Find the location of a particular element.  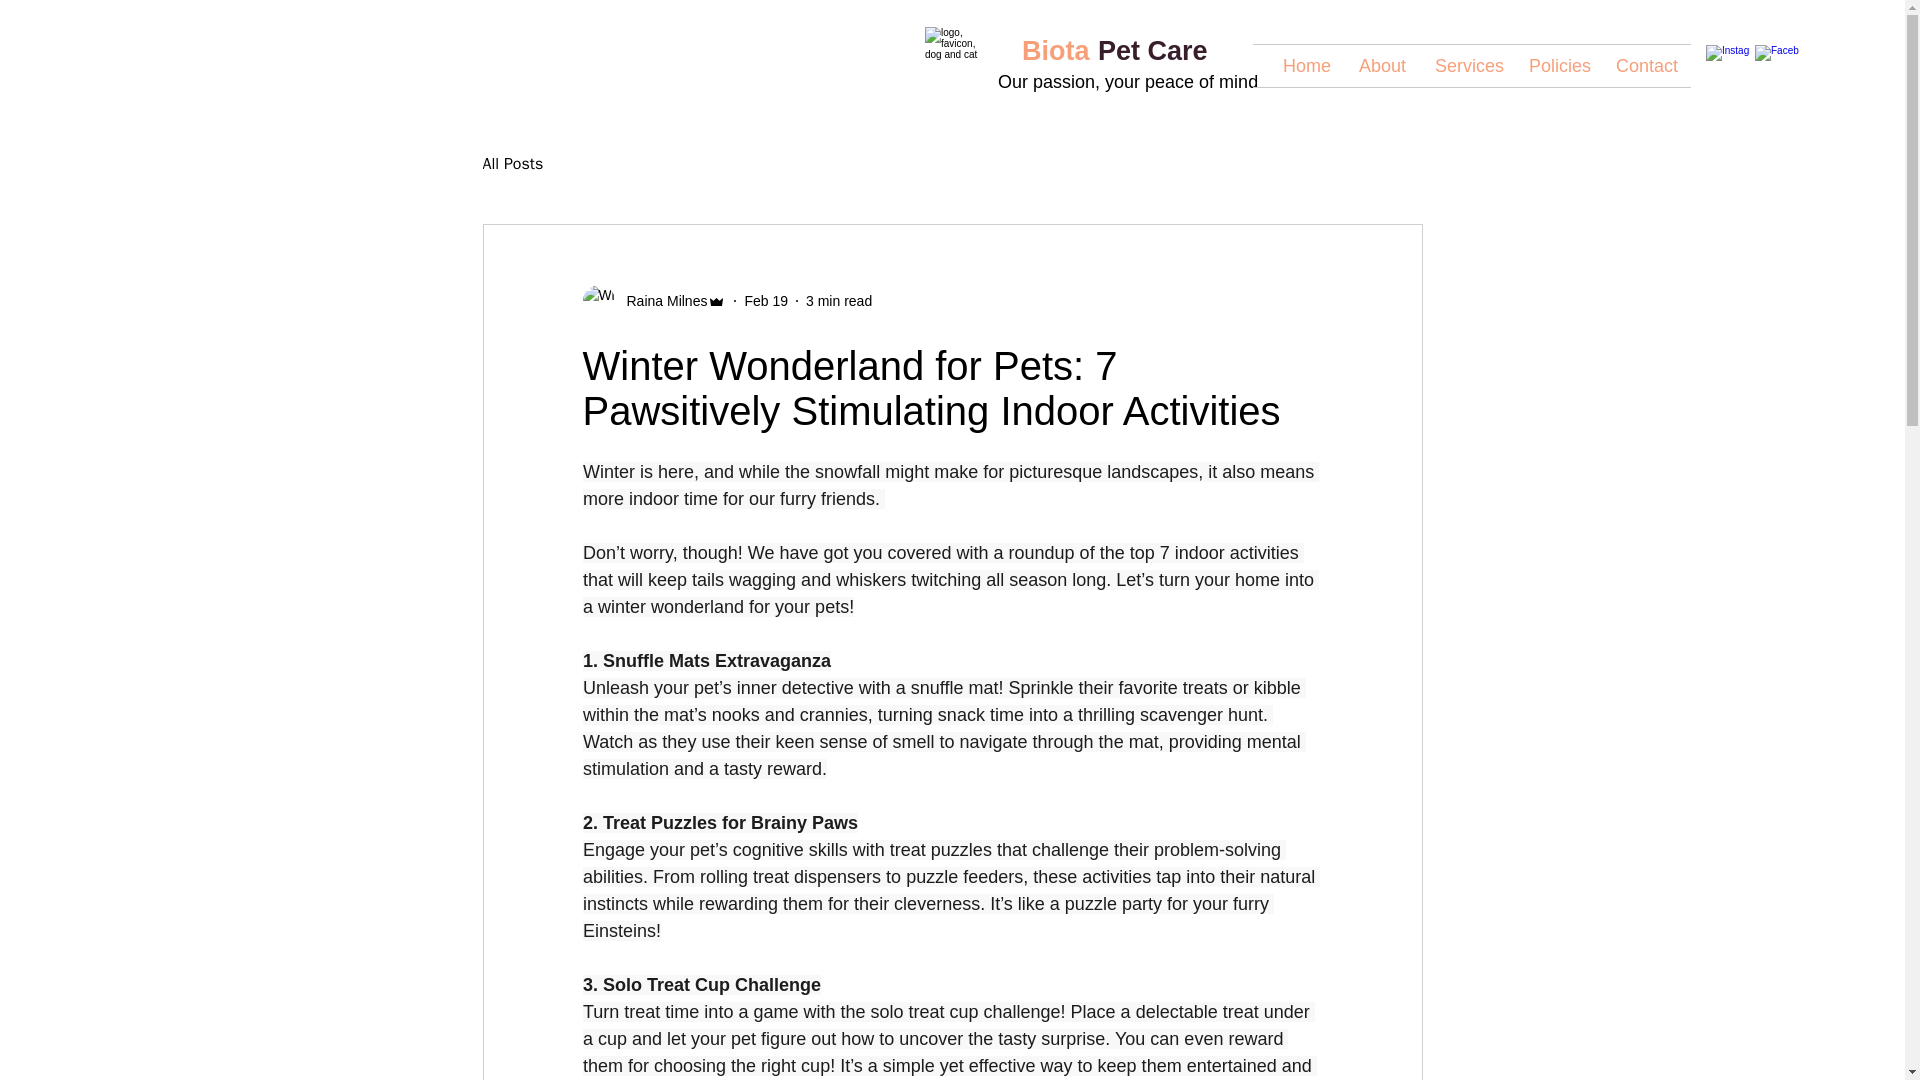

Home is located at coordinates (1306, 66).